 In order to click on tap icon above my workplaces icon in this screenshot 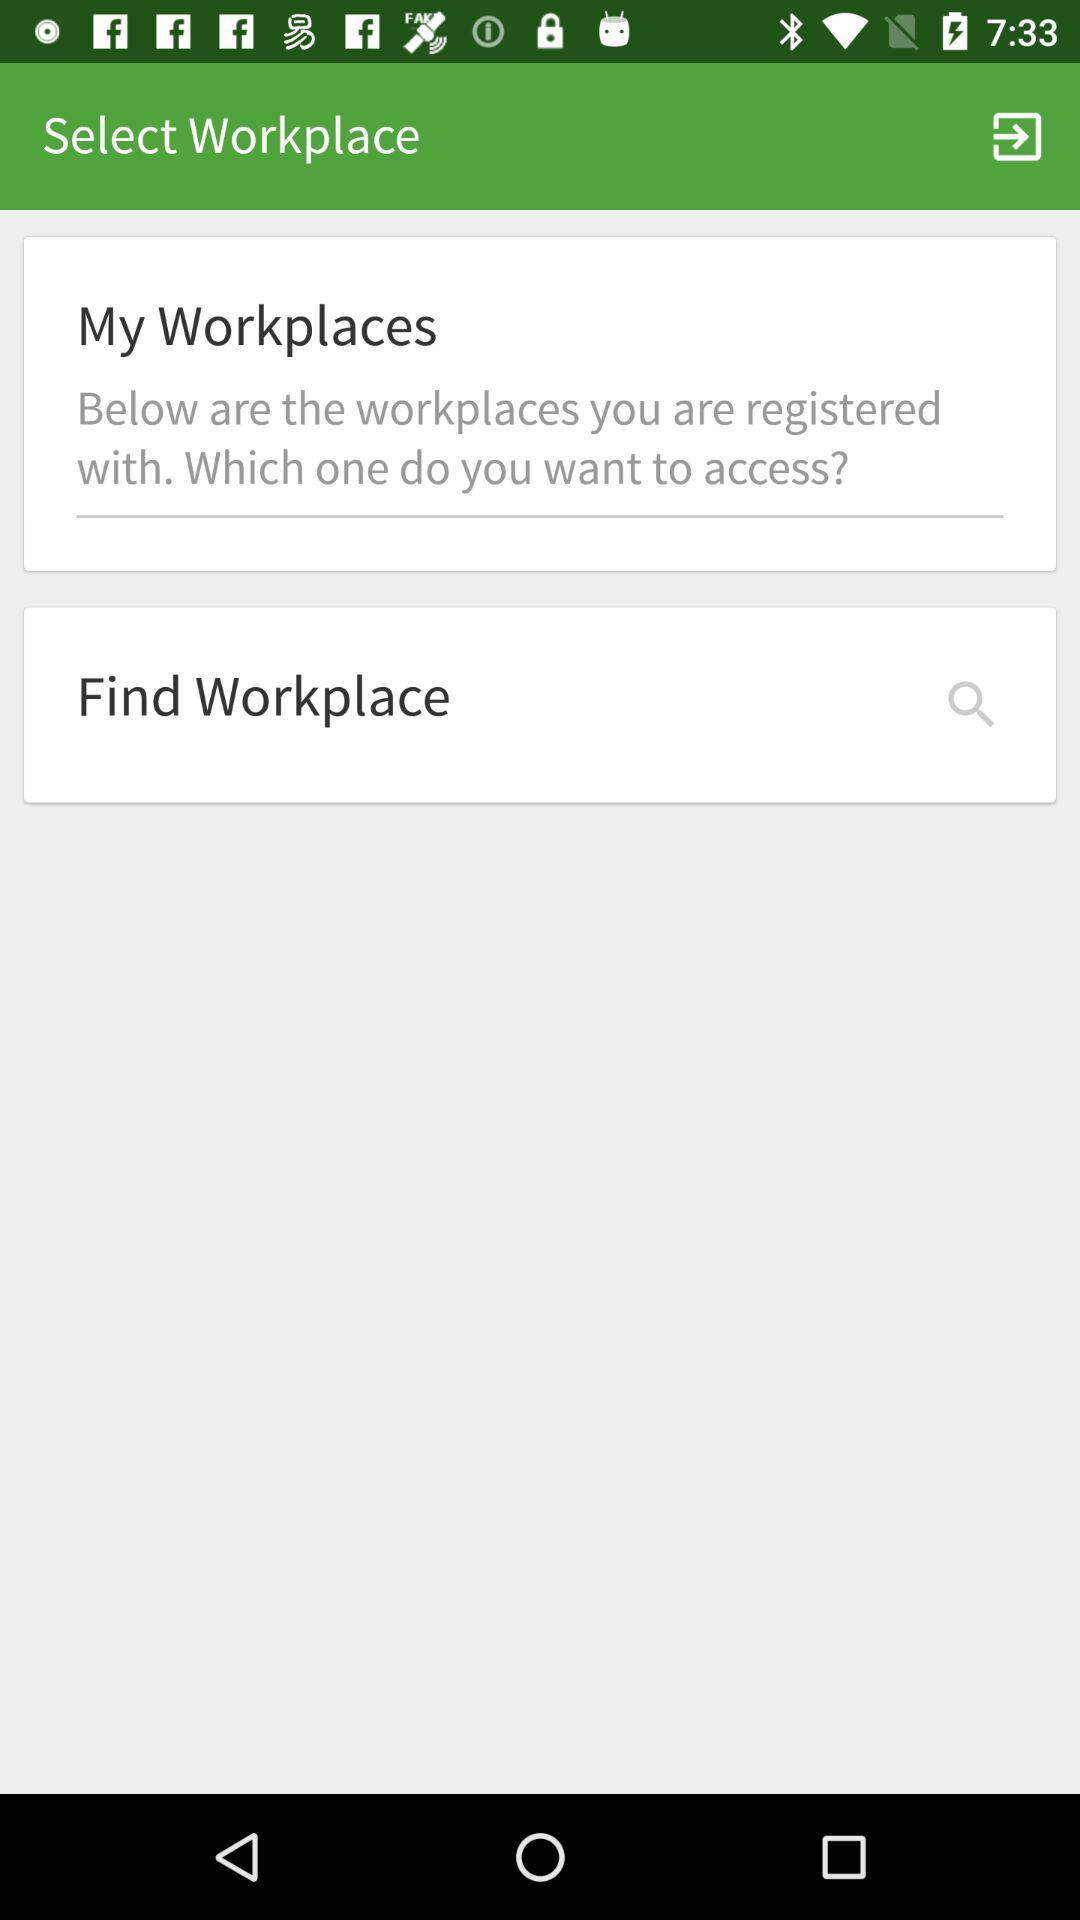, I will do `click(1016, 136)`.